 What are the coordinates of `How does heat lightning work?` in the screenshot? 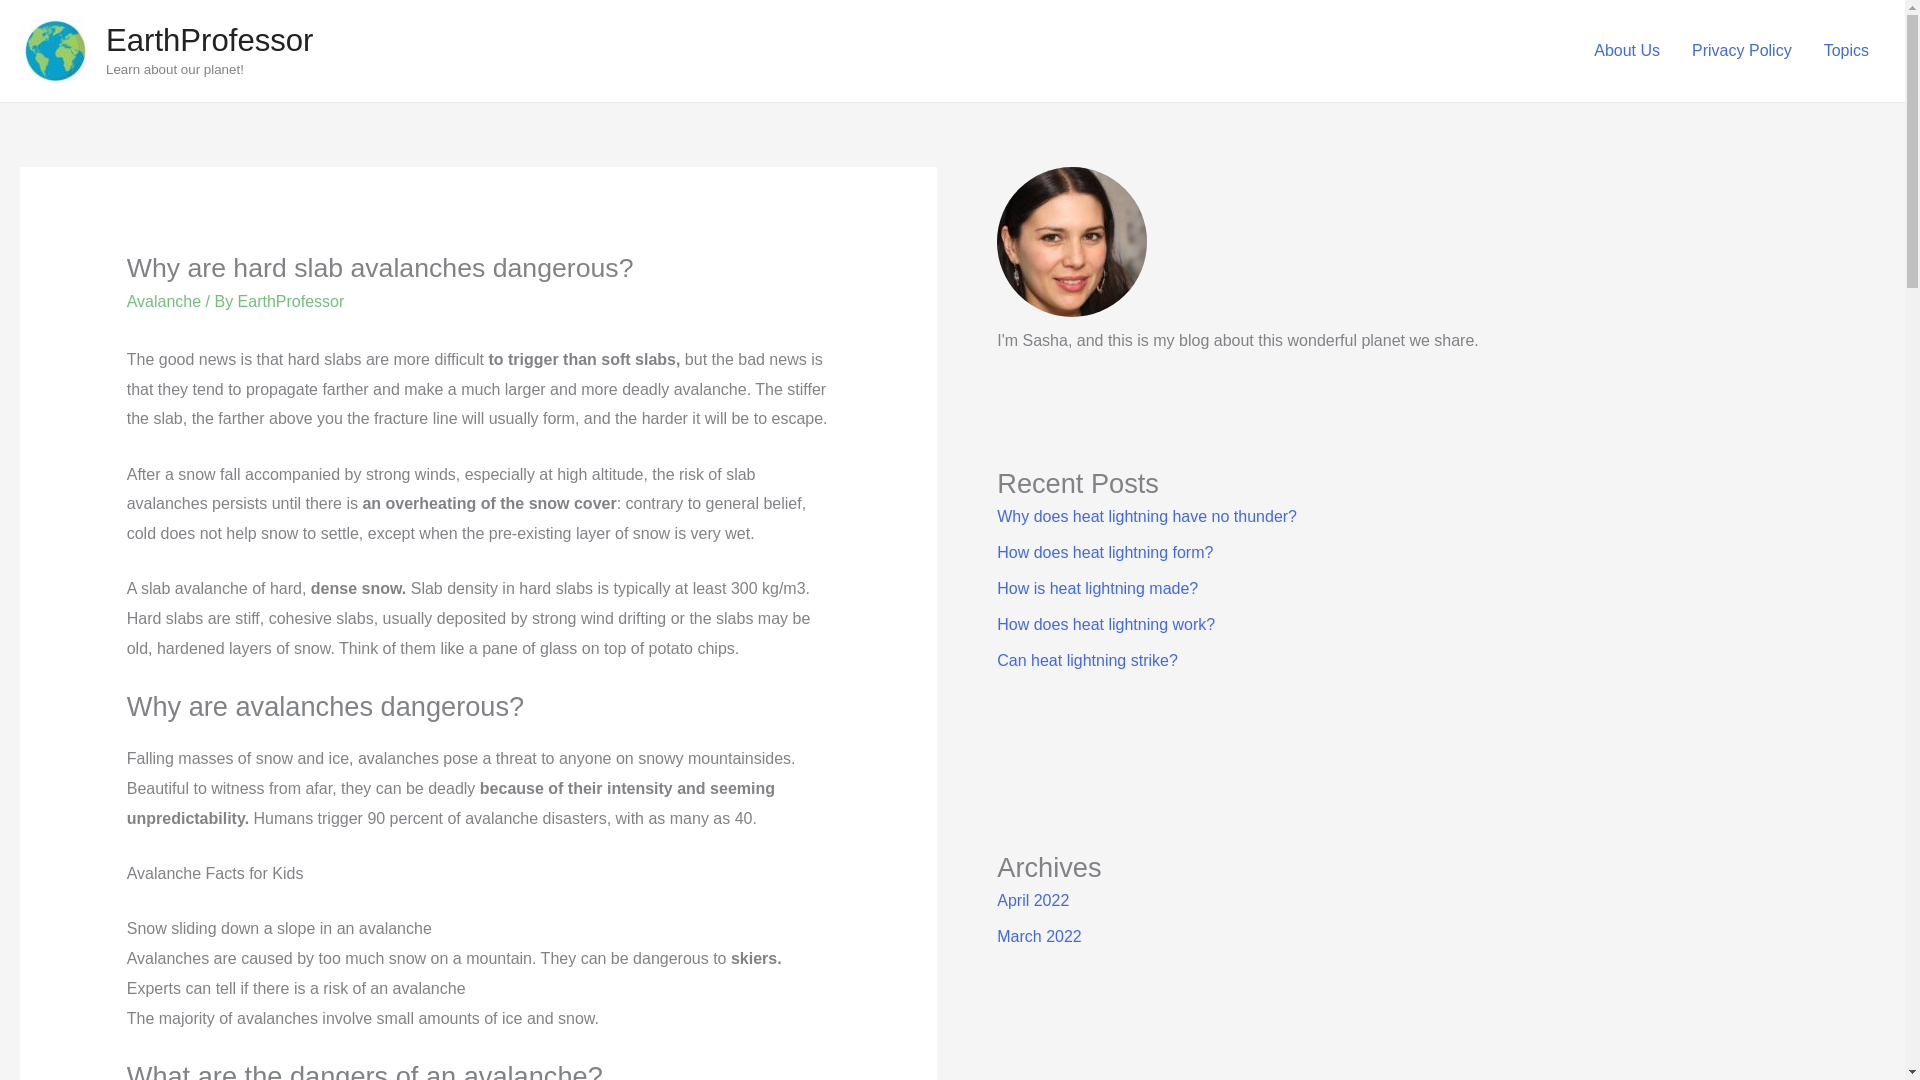 It's located at (1106, 624).